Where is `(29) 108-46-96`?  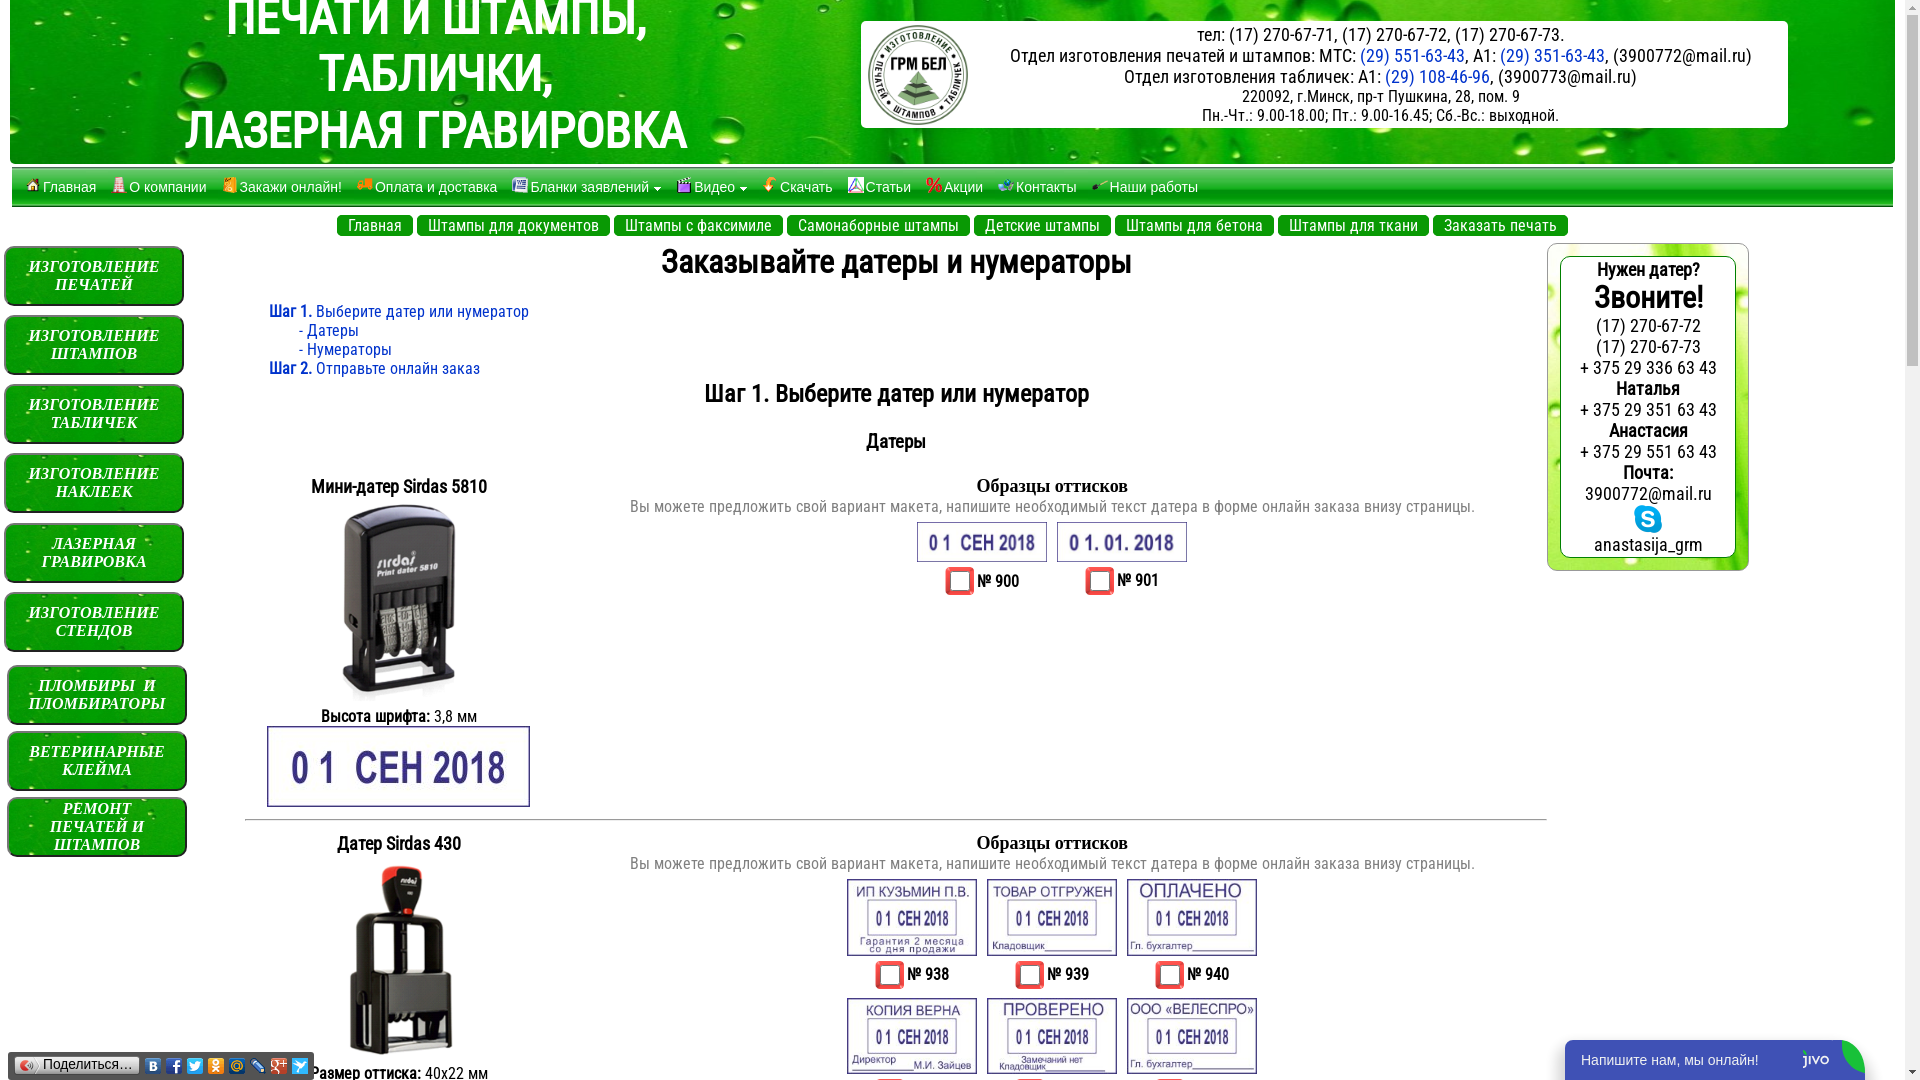 (29) 108-46-96 is located at coordinates (1438, 76).